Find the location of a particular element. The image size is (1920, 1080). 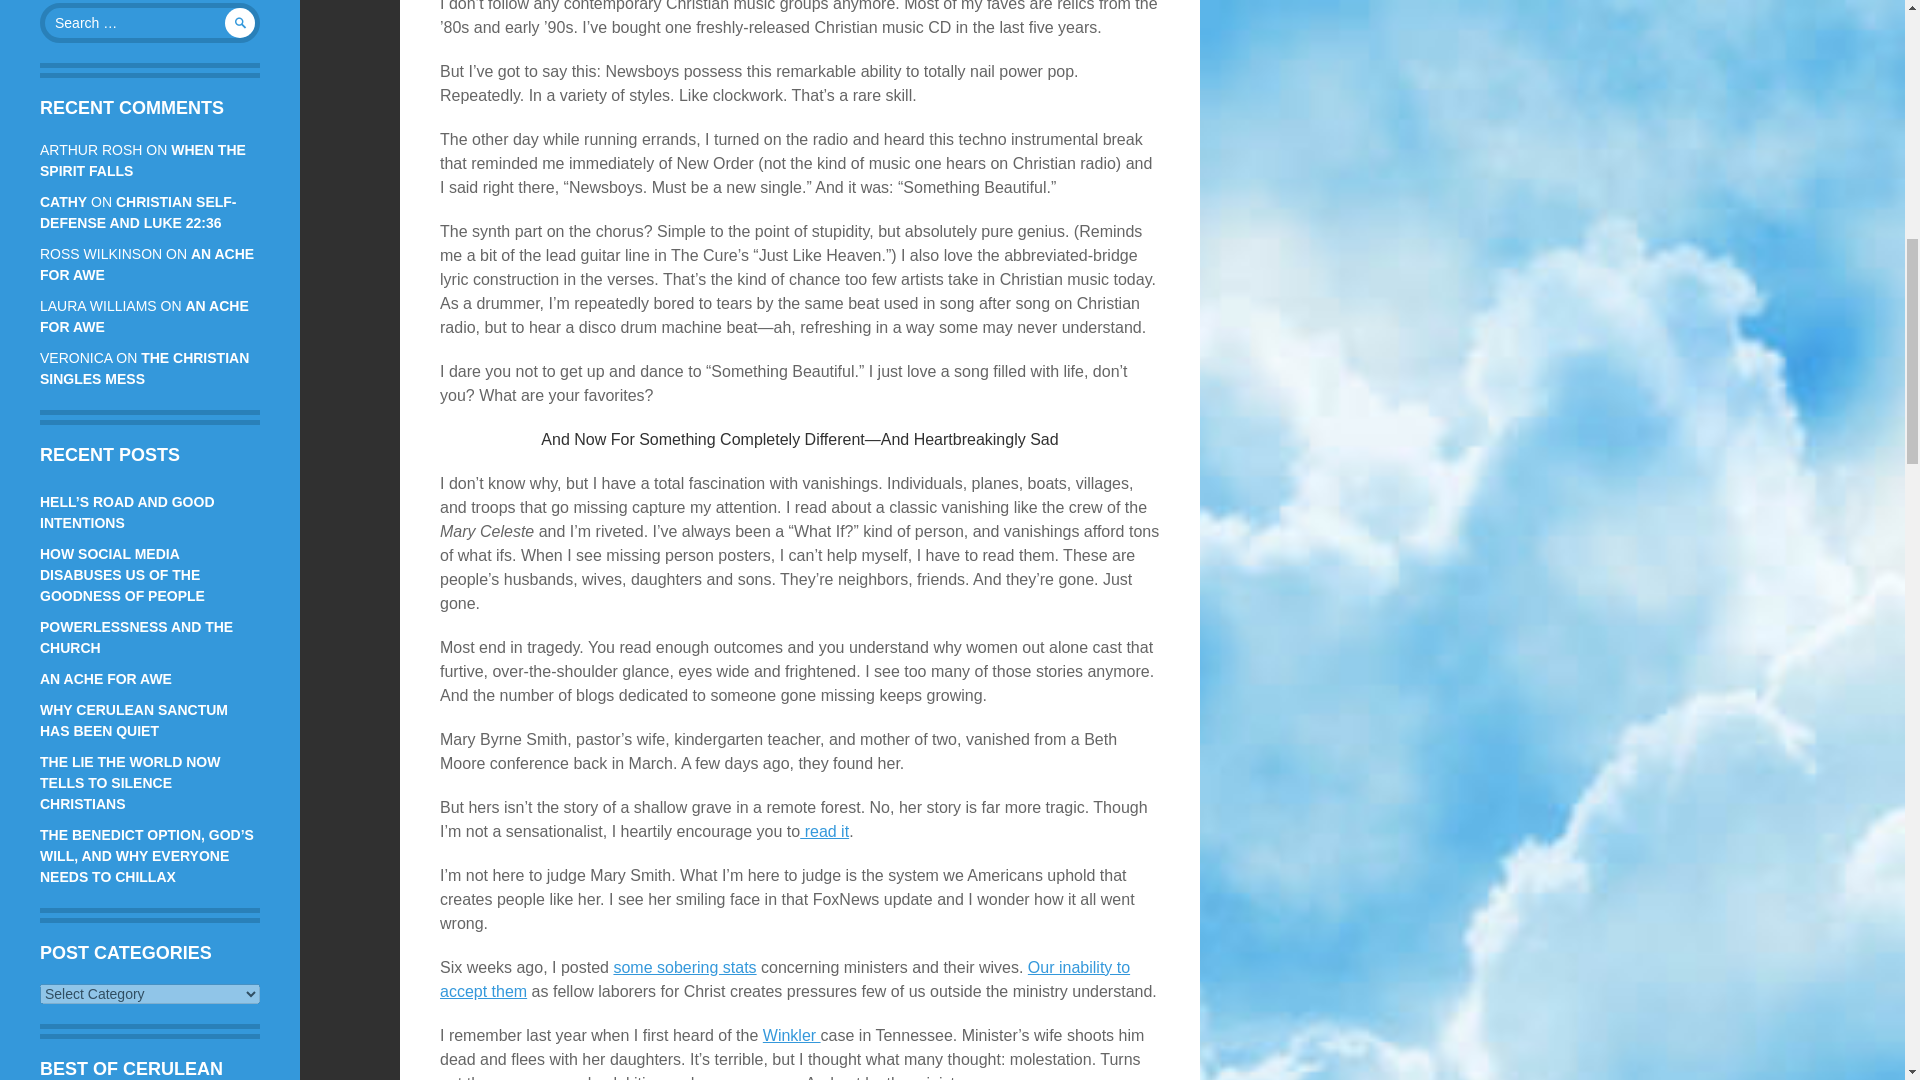

AN ACHE FOR AWE is located at coordinates (146, 264).